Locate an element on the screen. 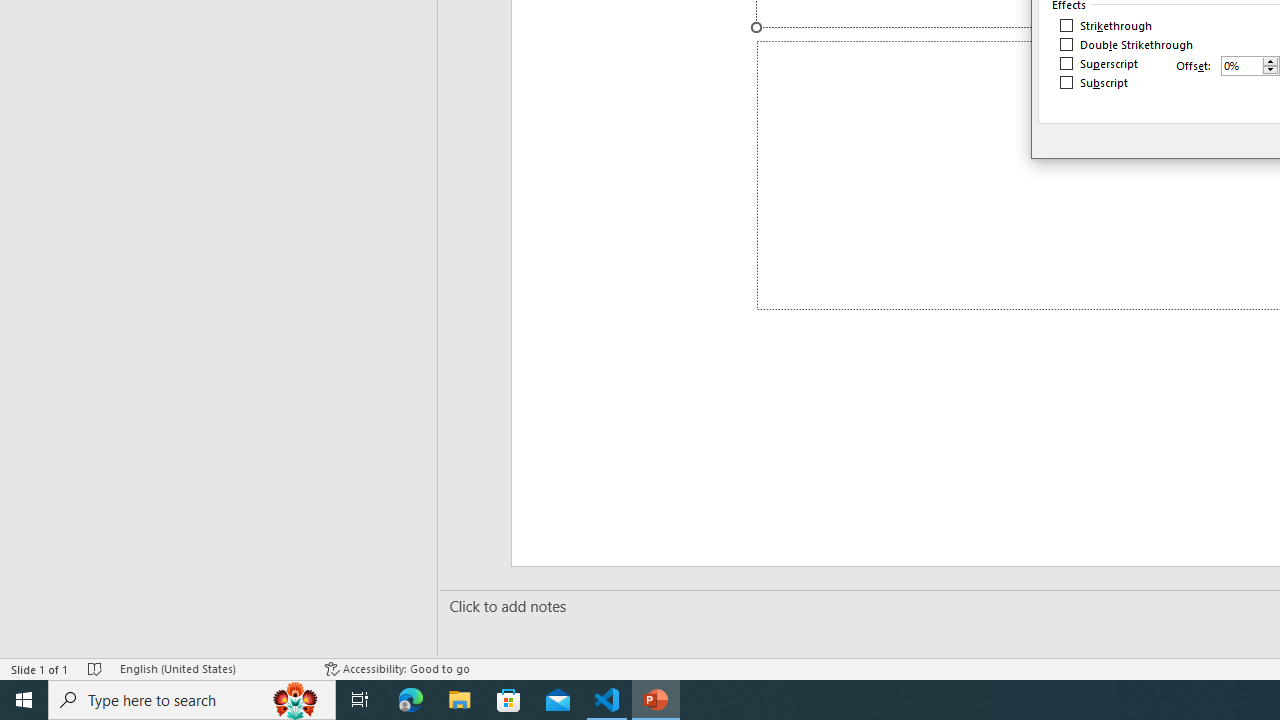 This screenshot has width=1280, height=720. Accessibility Checker Accessibility: Good to go is located at coordinates (397, 668).